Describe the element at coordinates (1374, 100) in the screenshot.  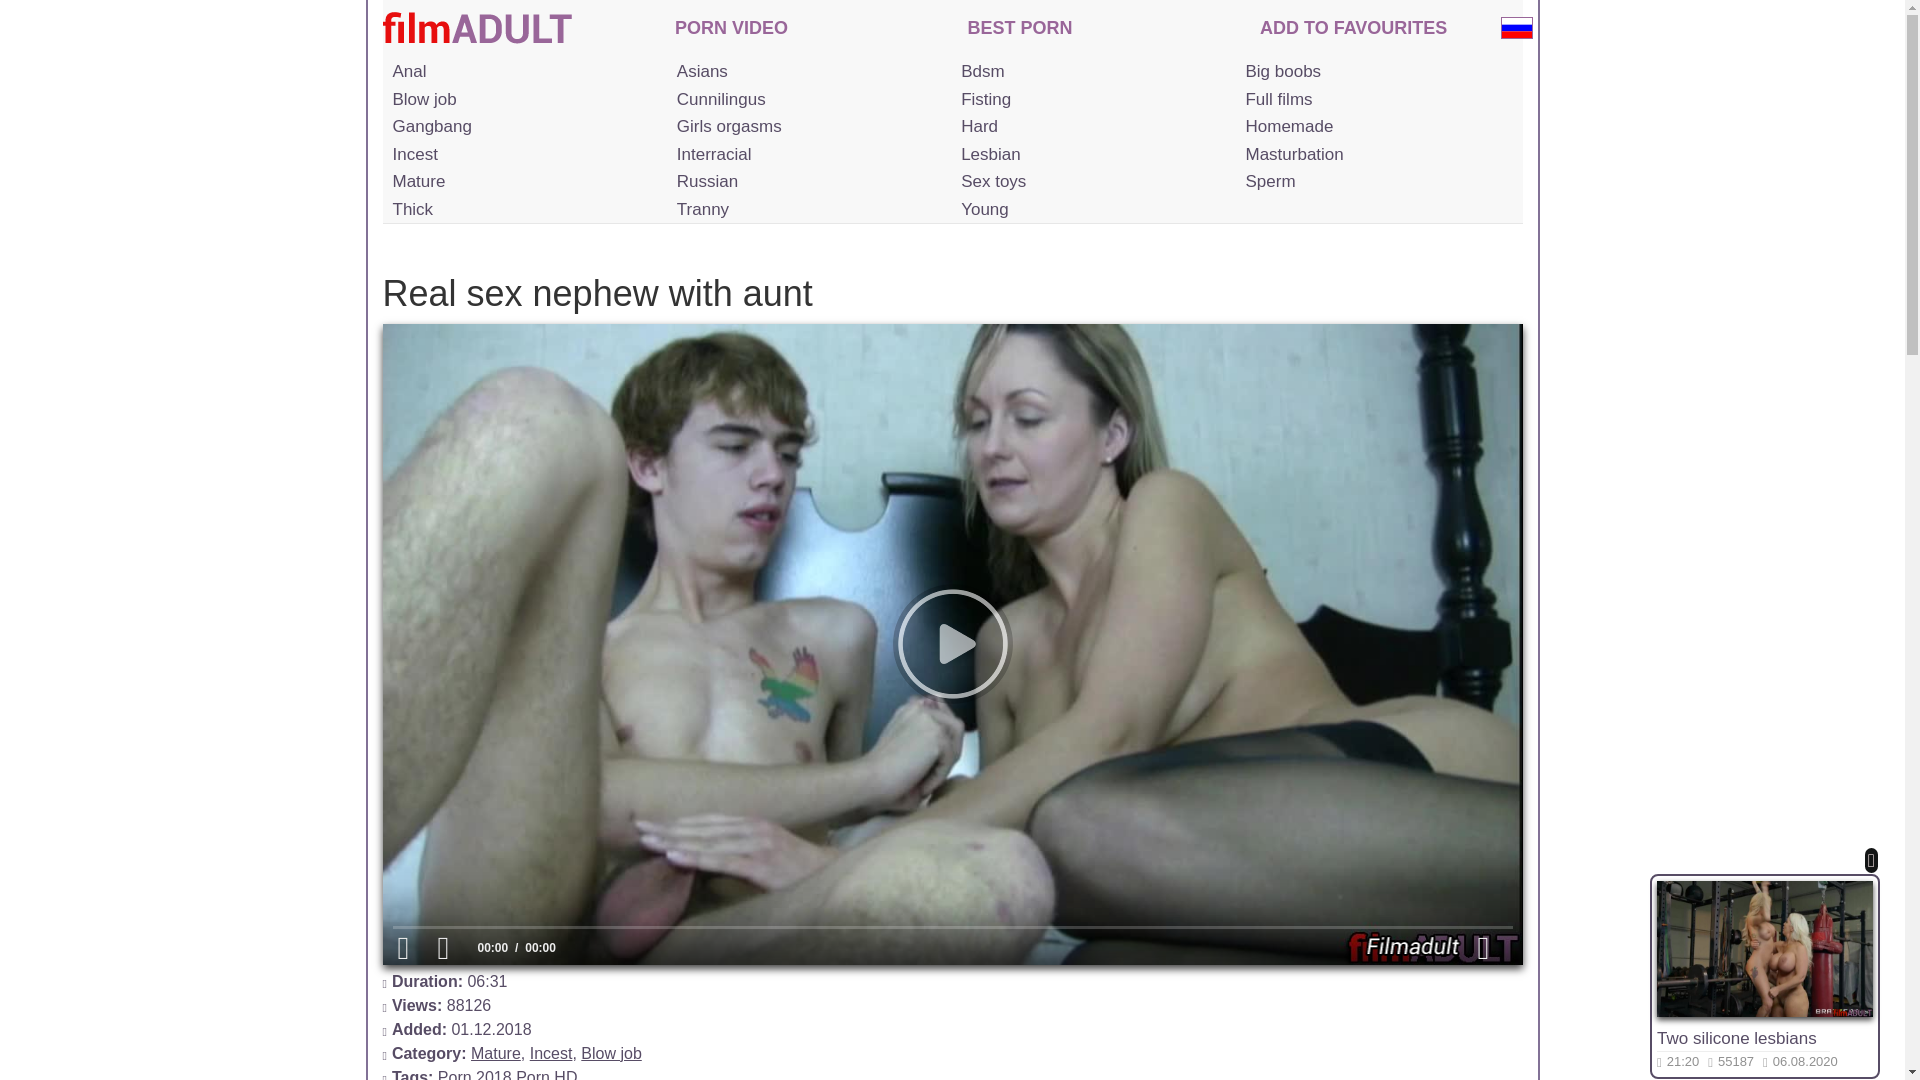
I see `Full films` at that location.